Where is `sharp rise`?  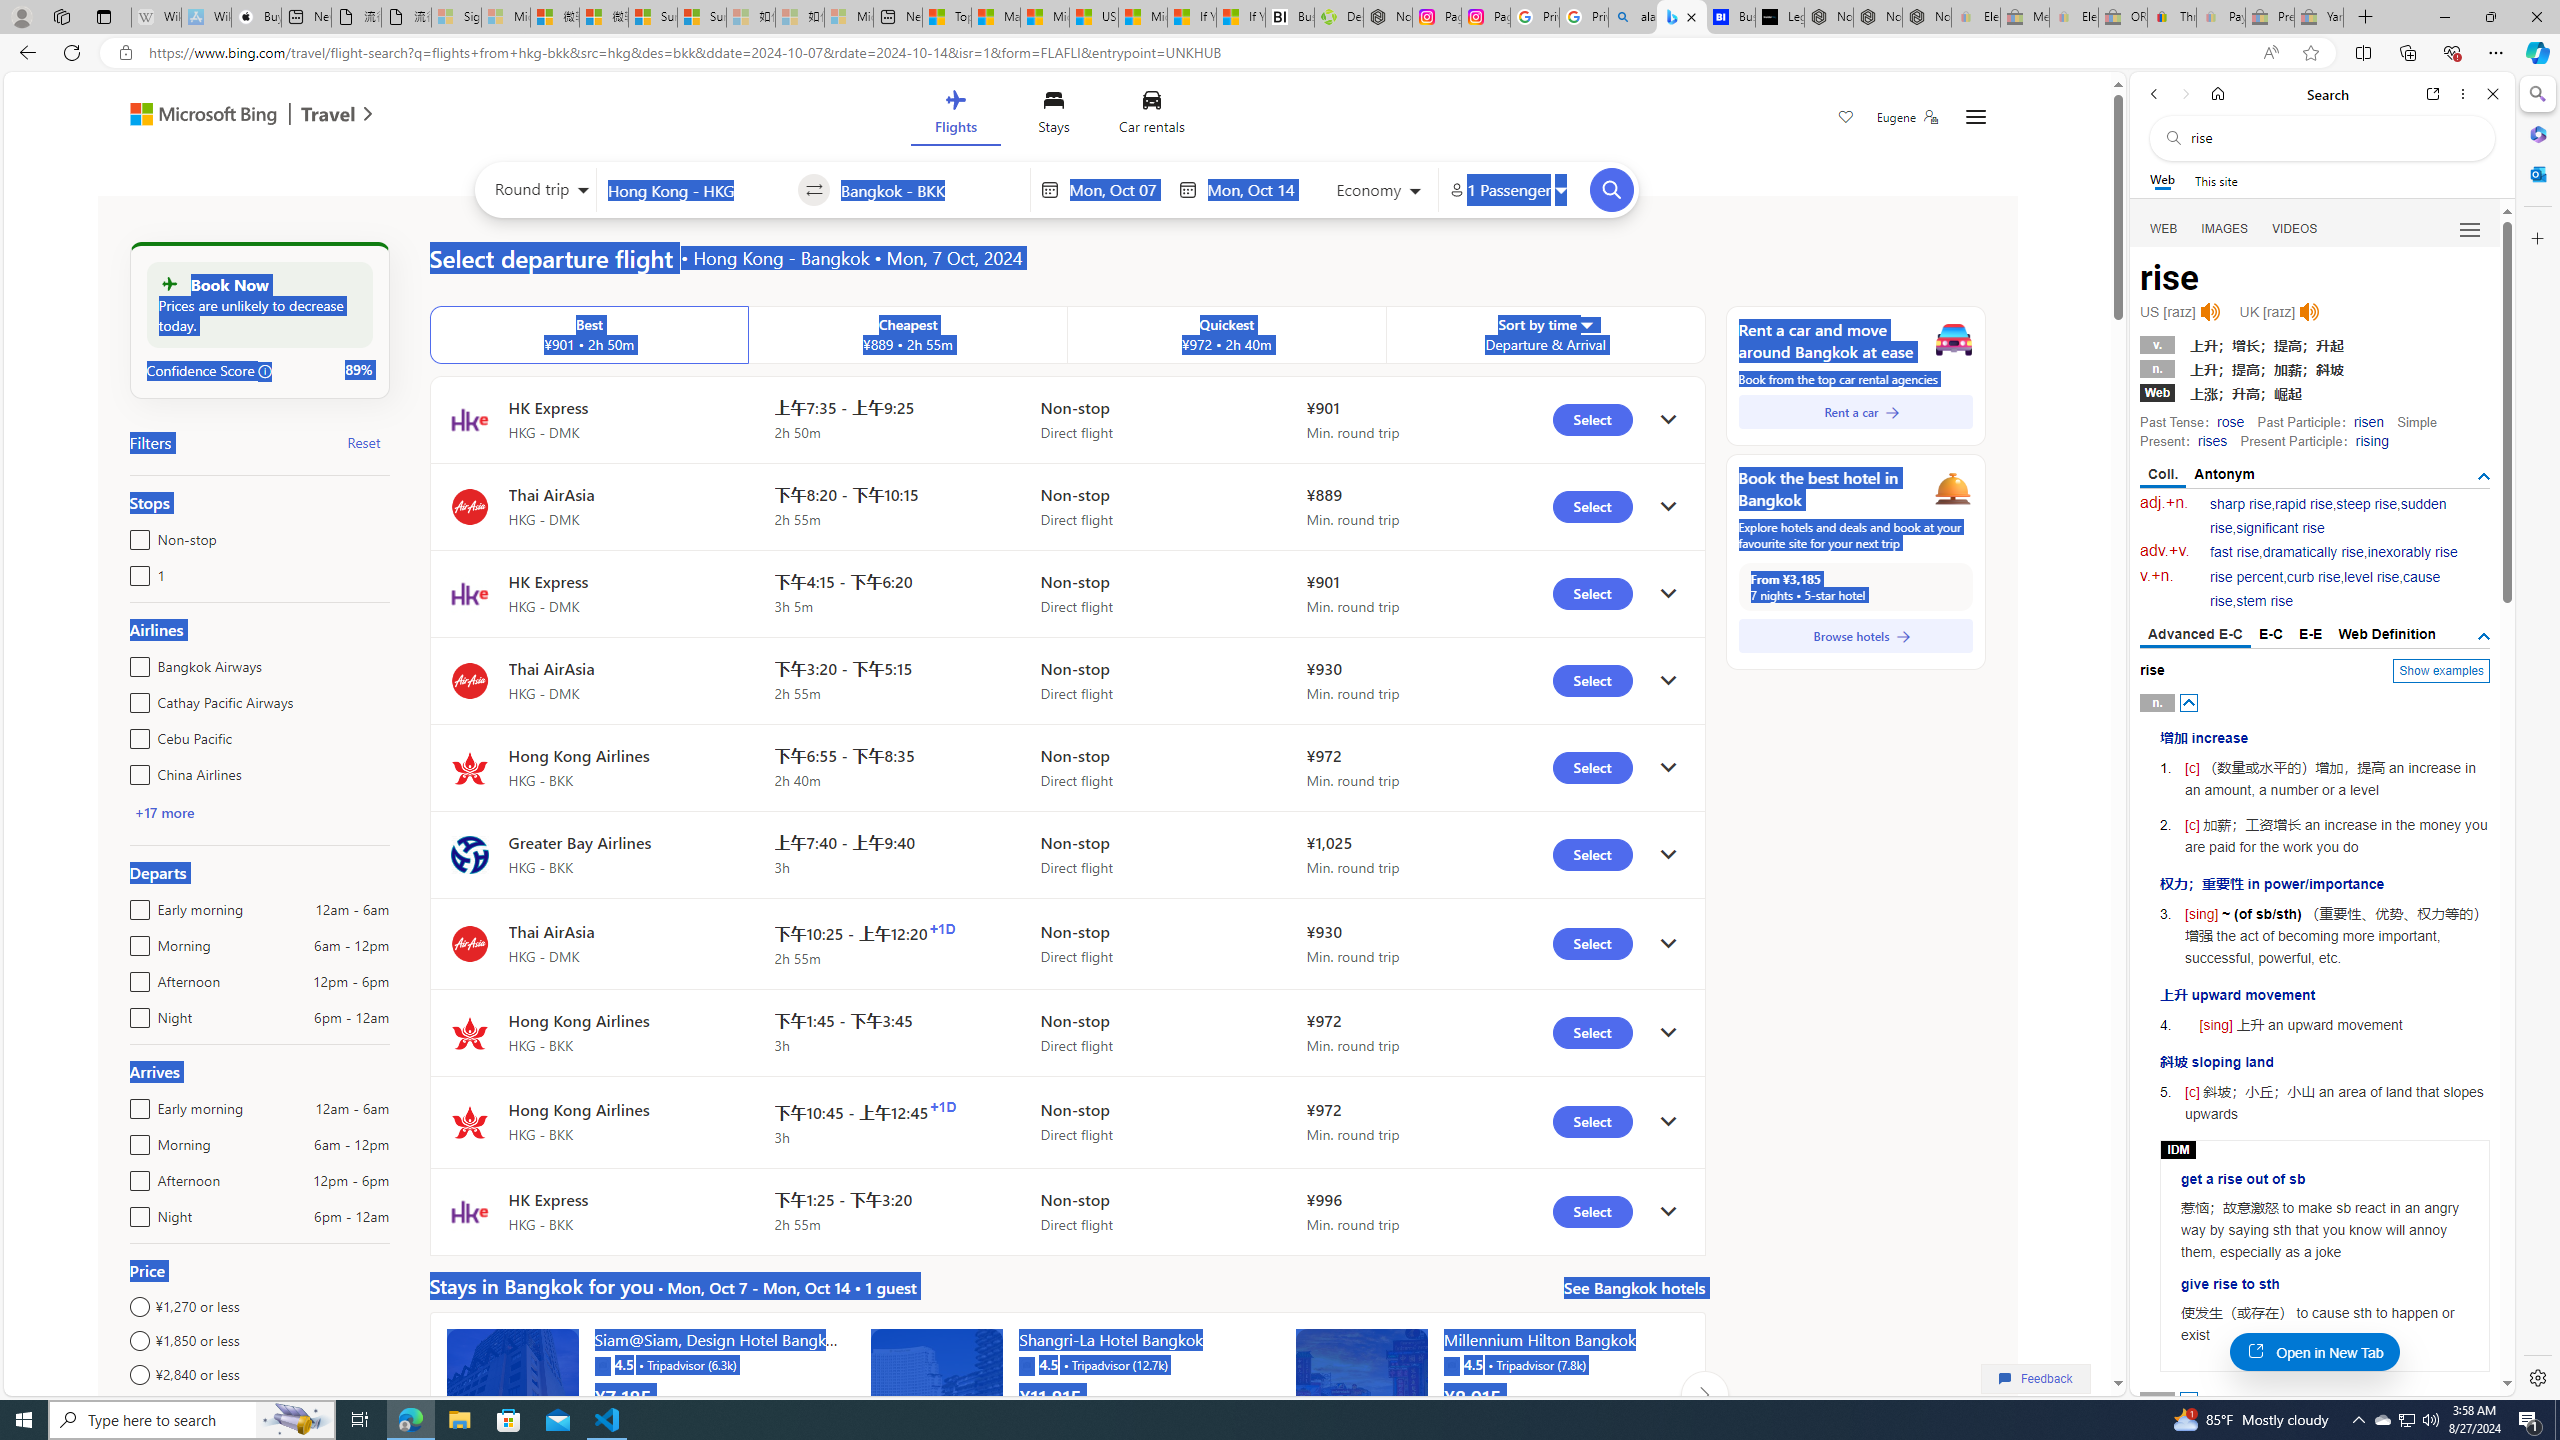 sharp rise is located at coordinates (2241, 504).